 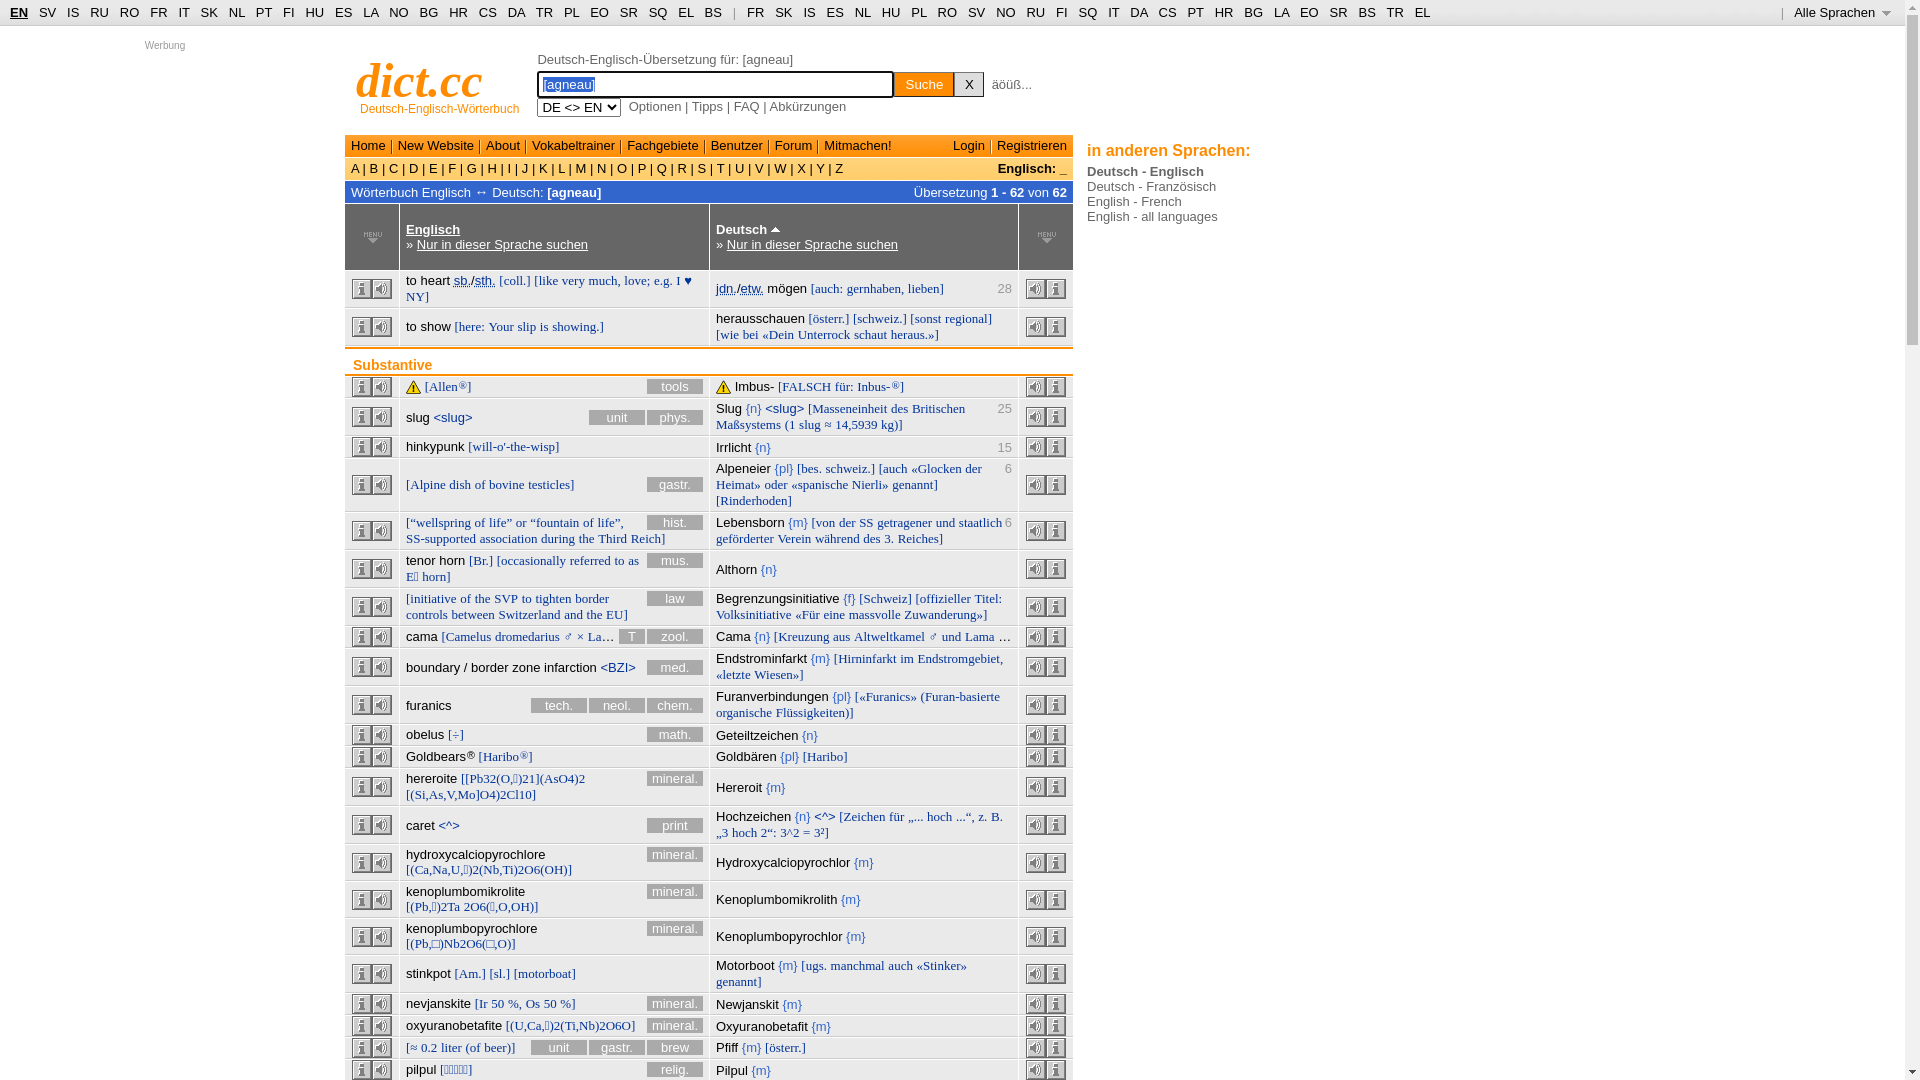 What do you see at coordinates (553, 598) in the screenshot?
I see `tighten` at bounding box center [553, 598].